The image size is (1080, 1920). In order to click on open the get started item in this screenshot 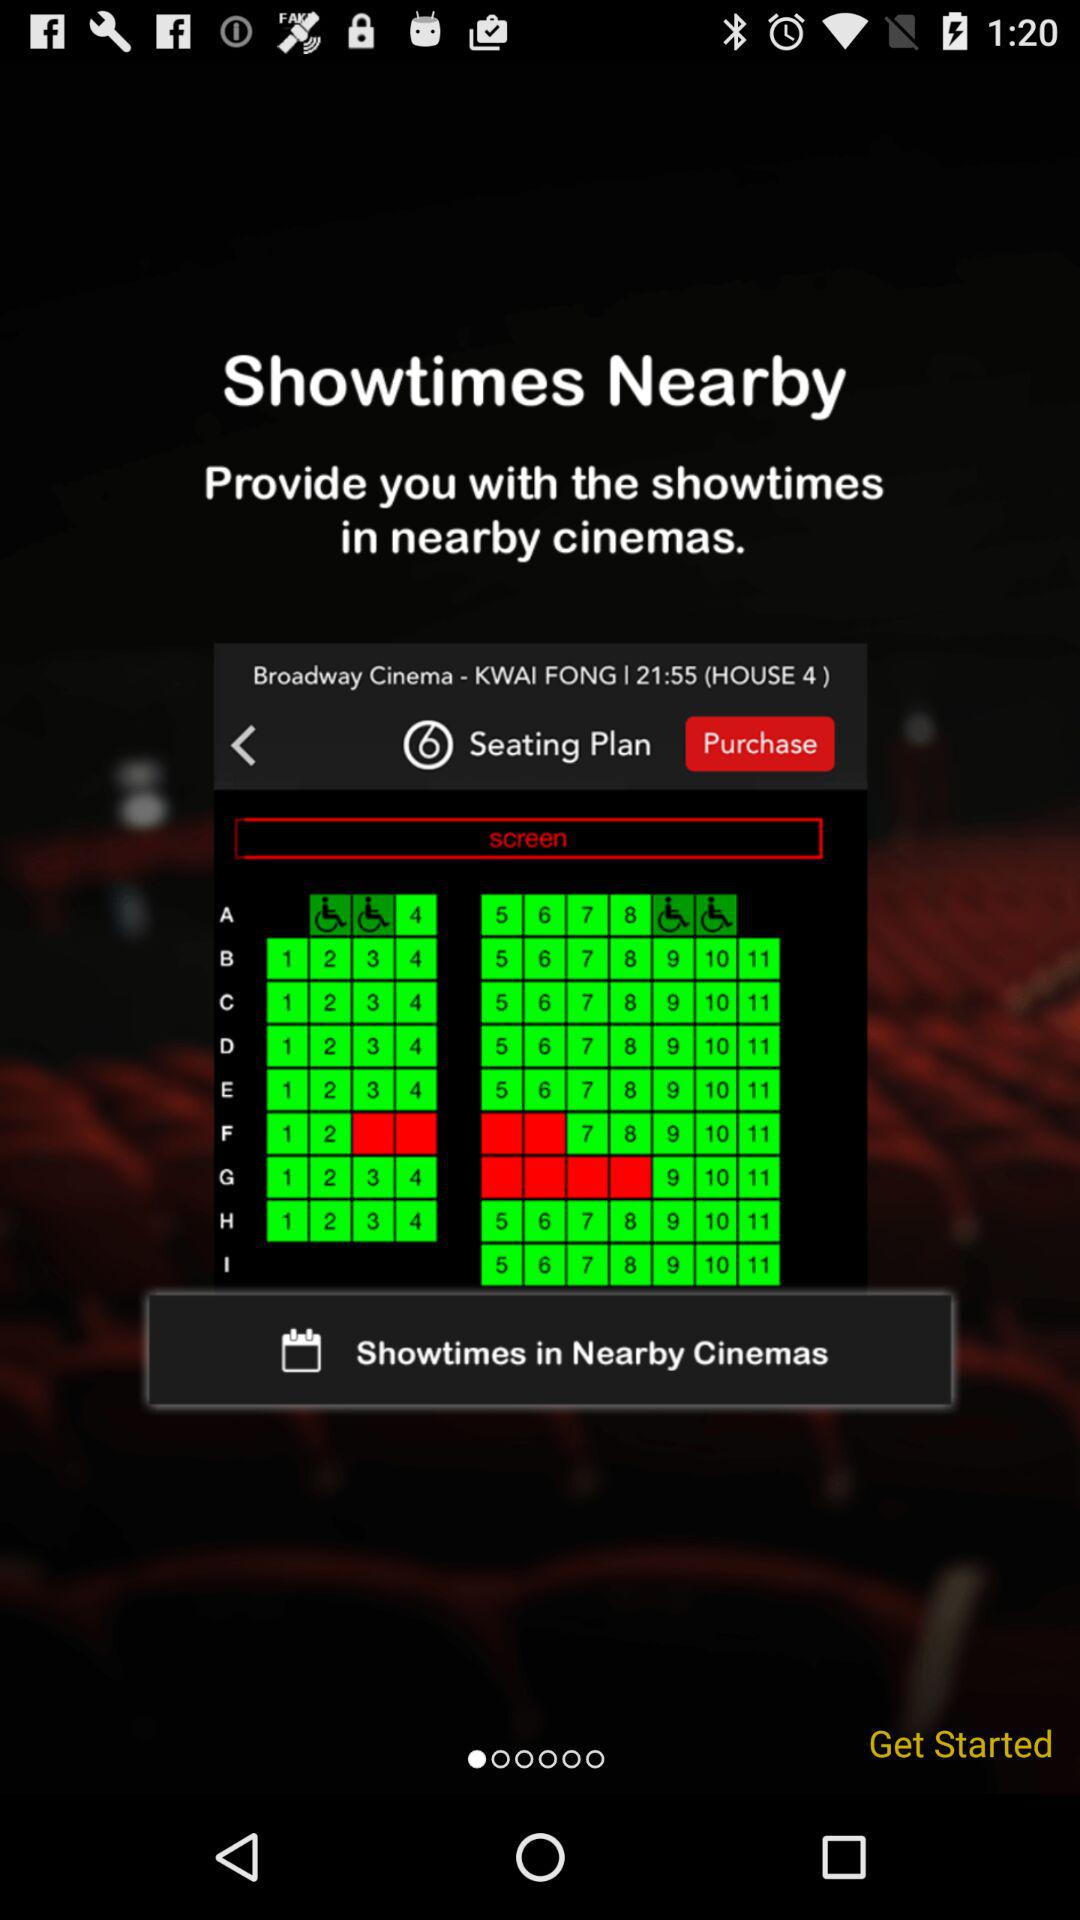, I will do `click(961, 1742)`.